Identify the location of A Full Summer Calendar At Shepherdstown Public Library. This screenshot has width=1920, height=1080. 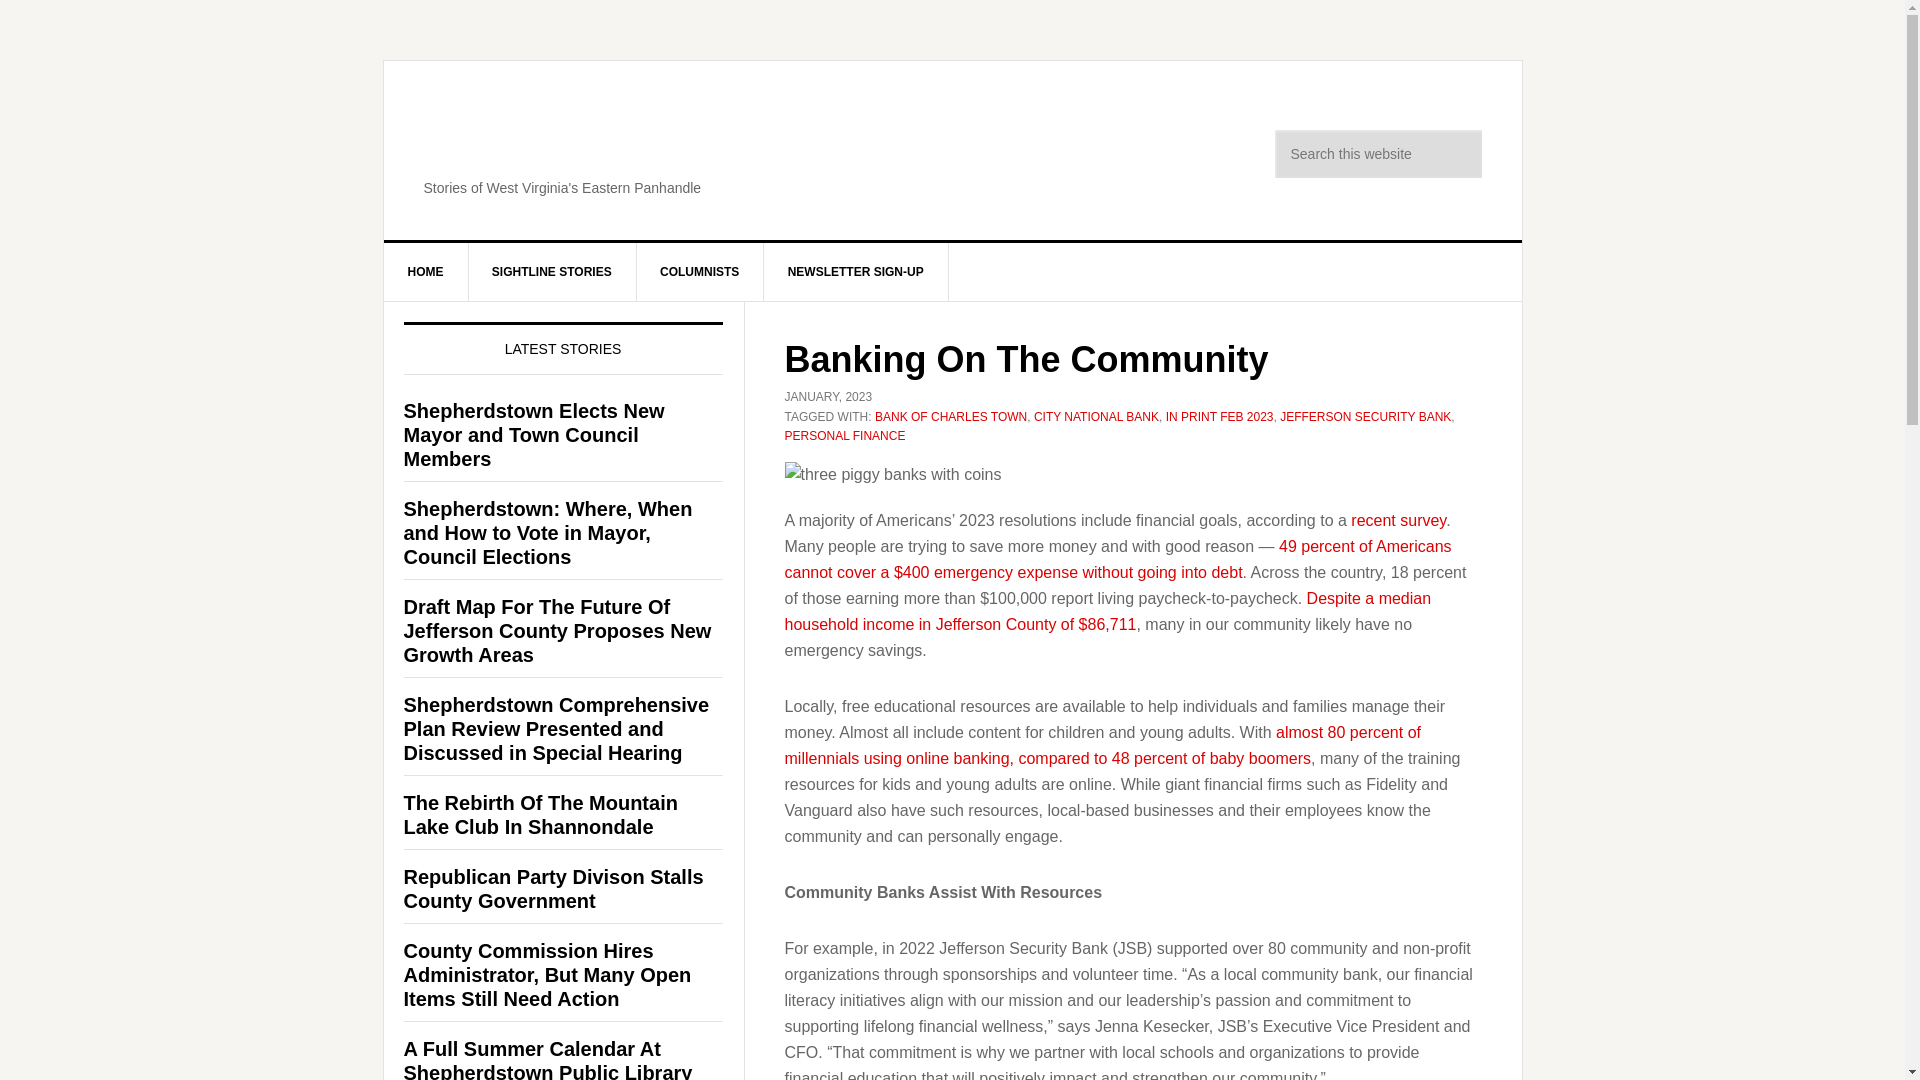
(548, 1058).